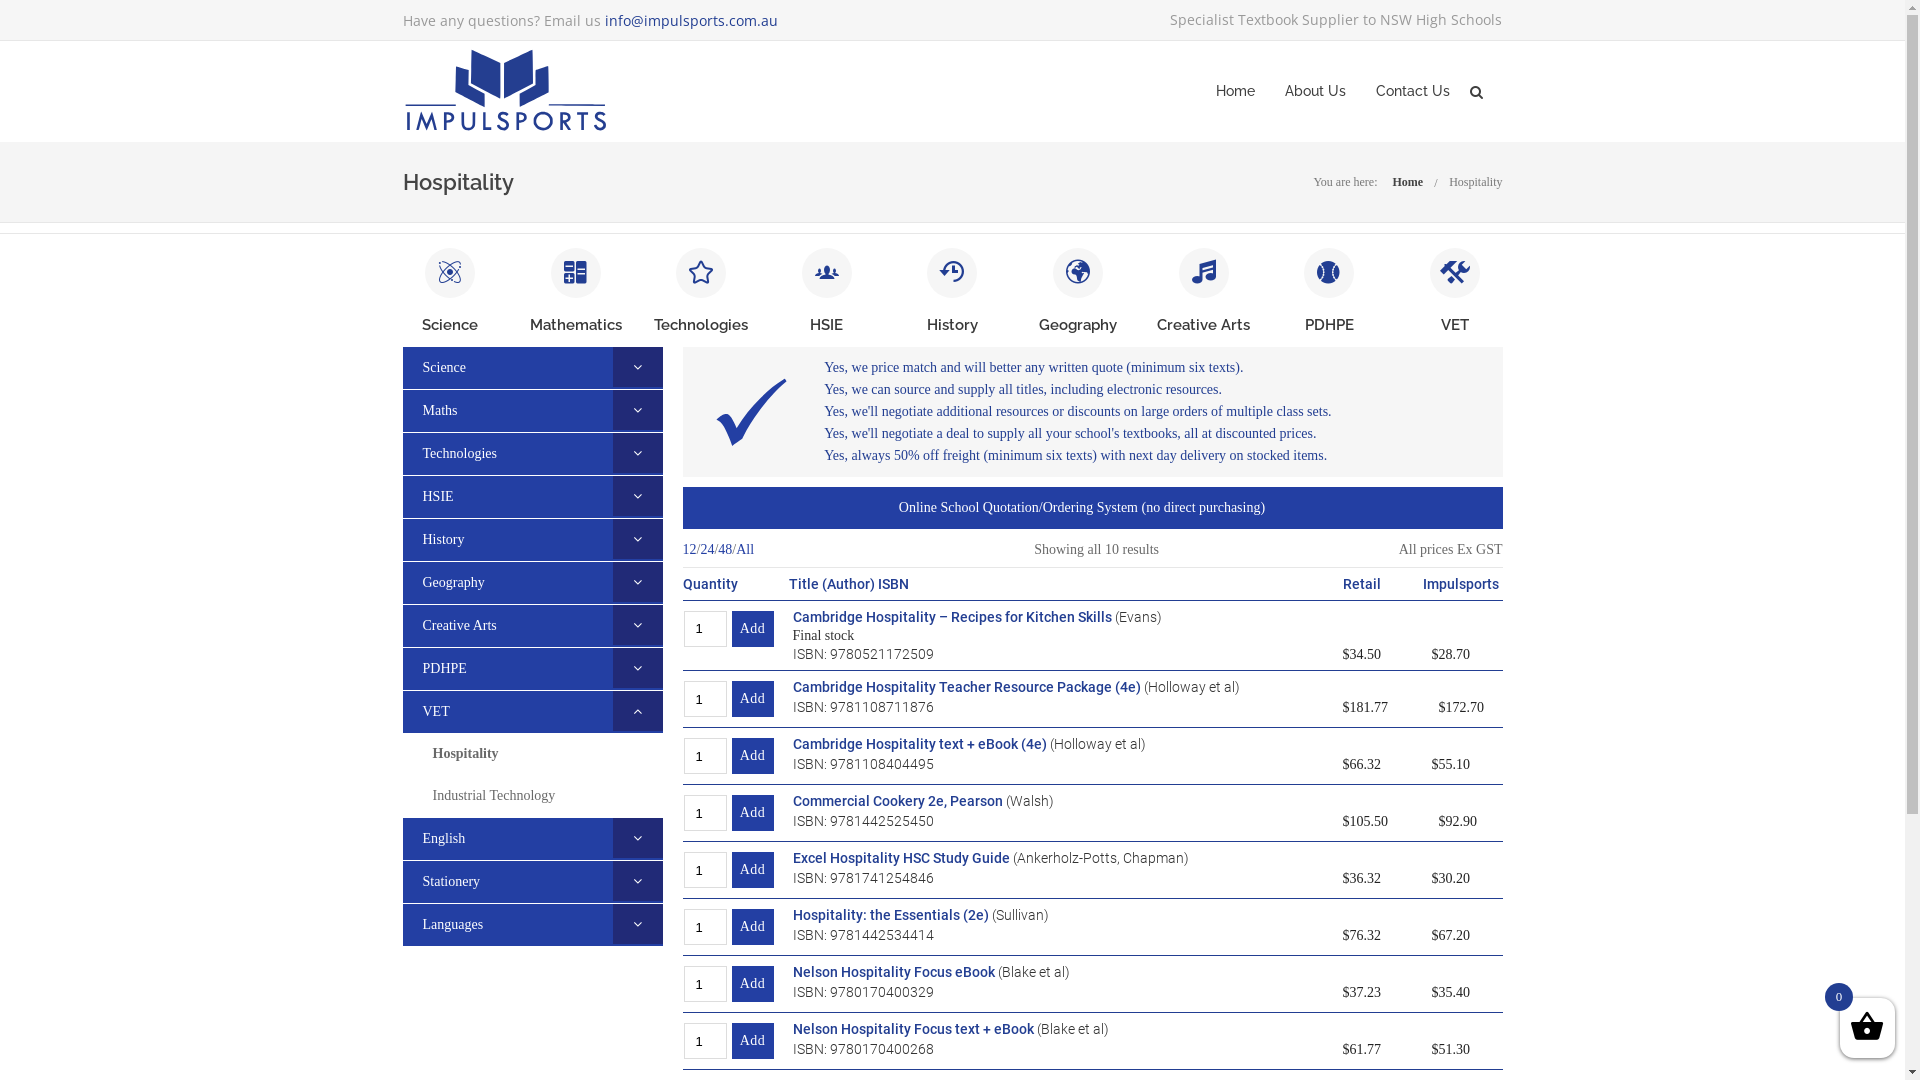 The image size is (1920, 1080). Describe the element at coordinates (690, 20) in the screenshot. I see `info@impulsports.com.au` at that location.